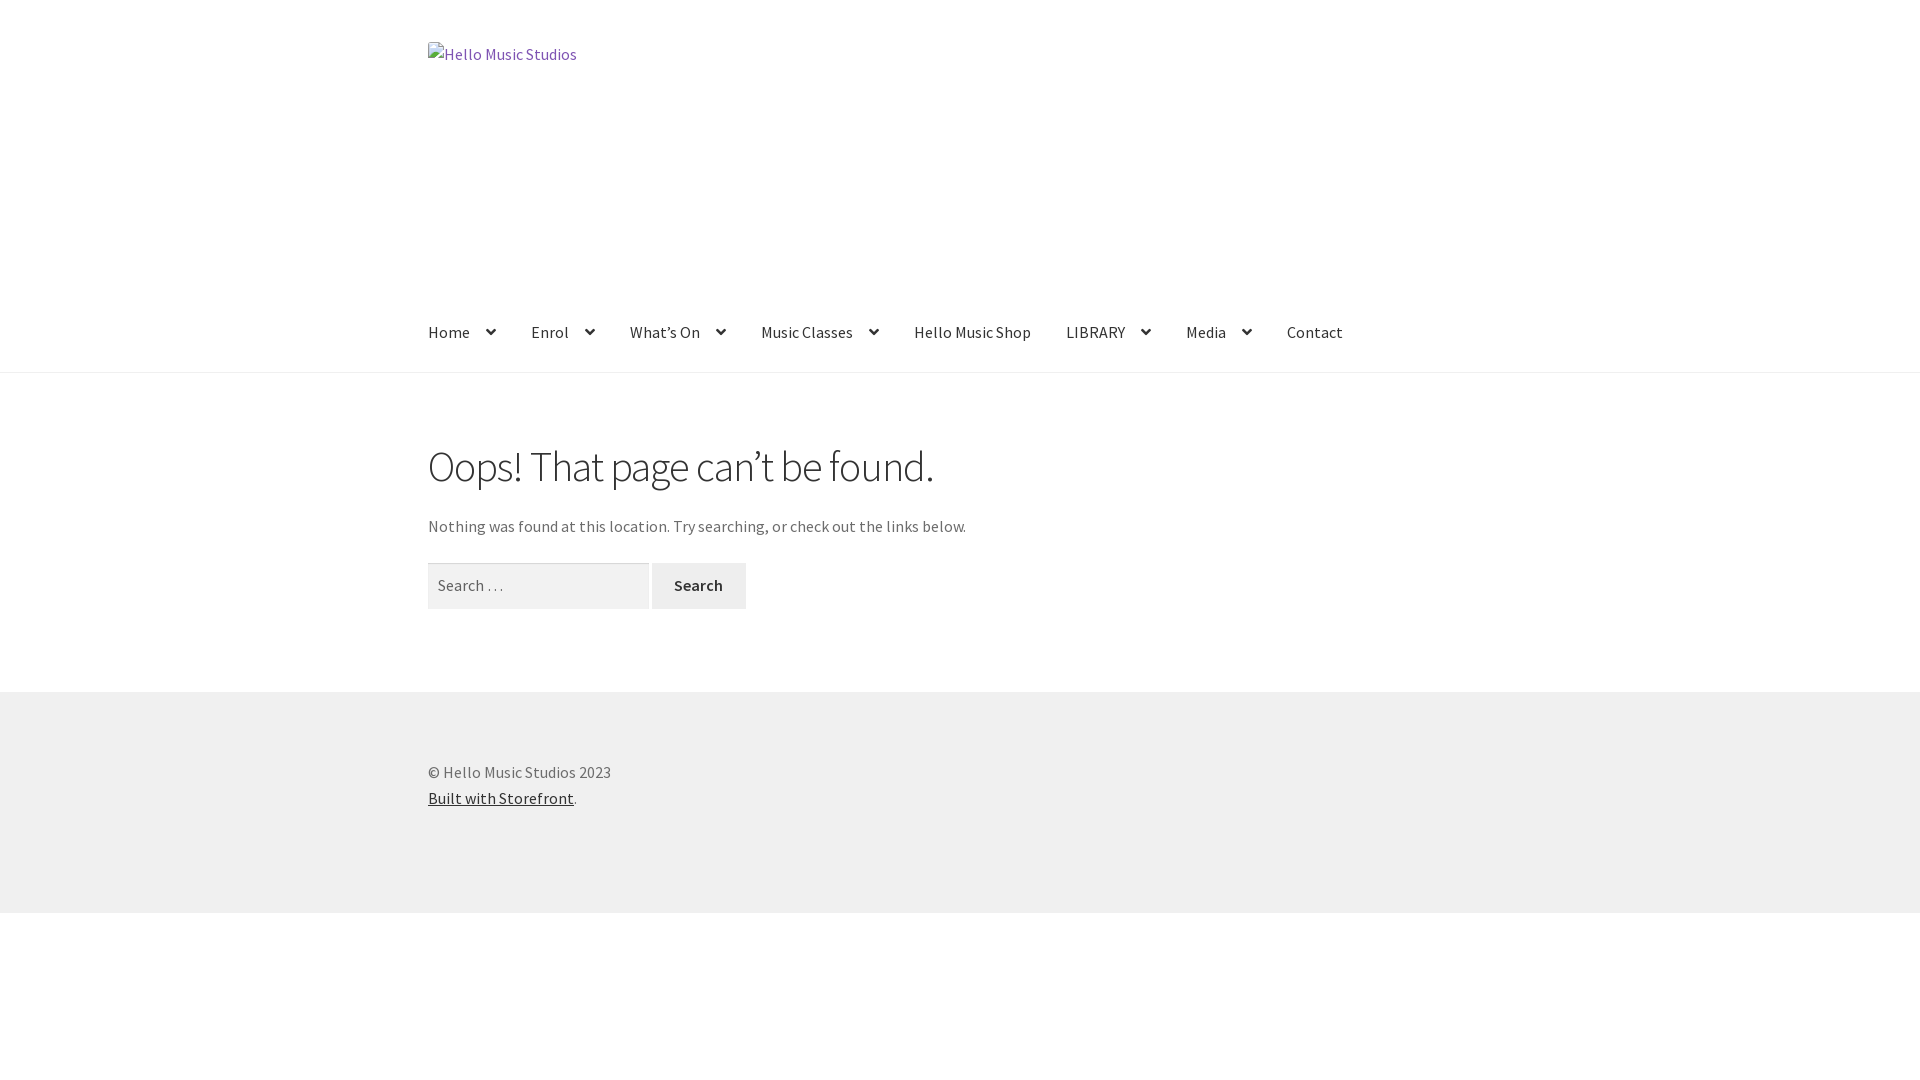 The image size is (1920, 1080). Describe the element at coordinates (972, 334) in the screenshot. I see `Hello Music Shop` at that location.